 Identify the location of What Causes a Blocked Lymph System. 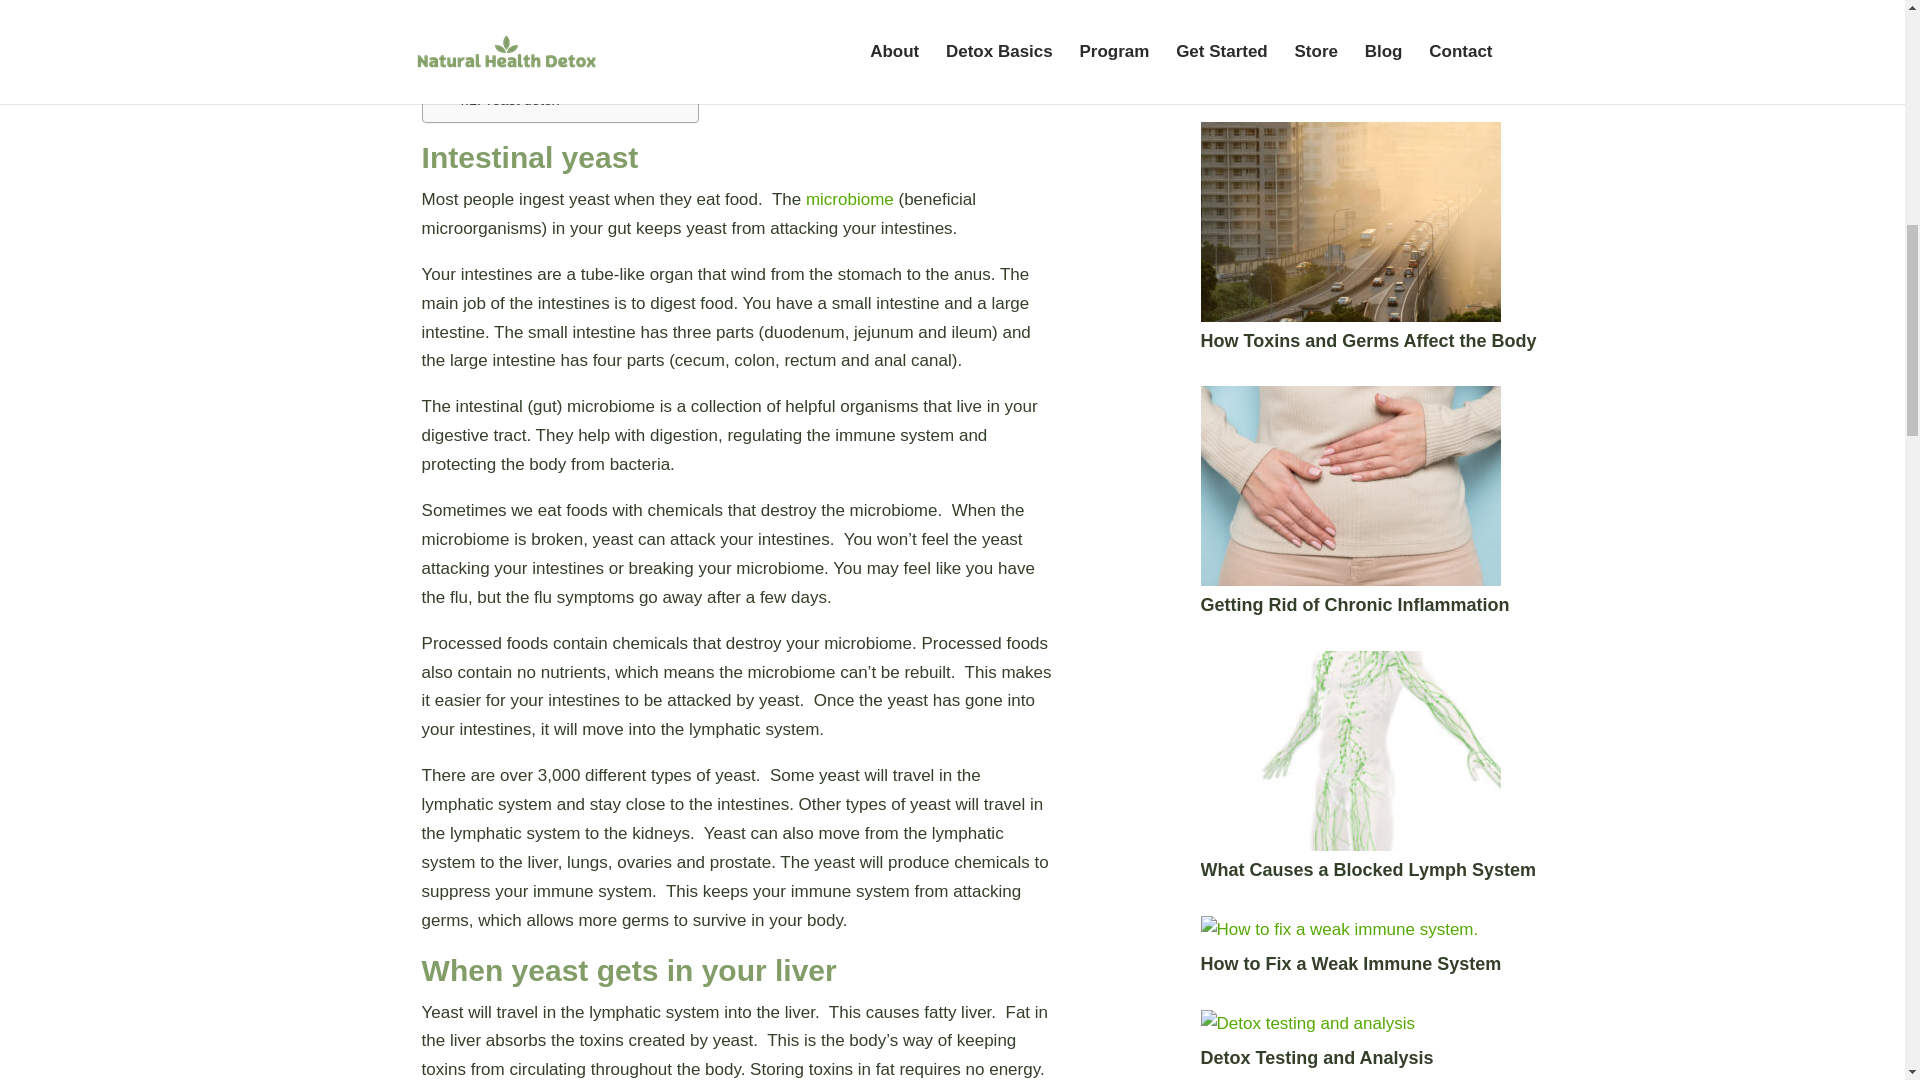
(1368, 870).